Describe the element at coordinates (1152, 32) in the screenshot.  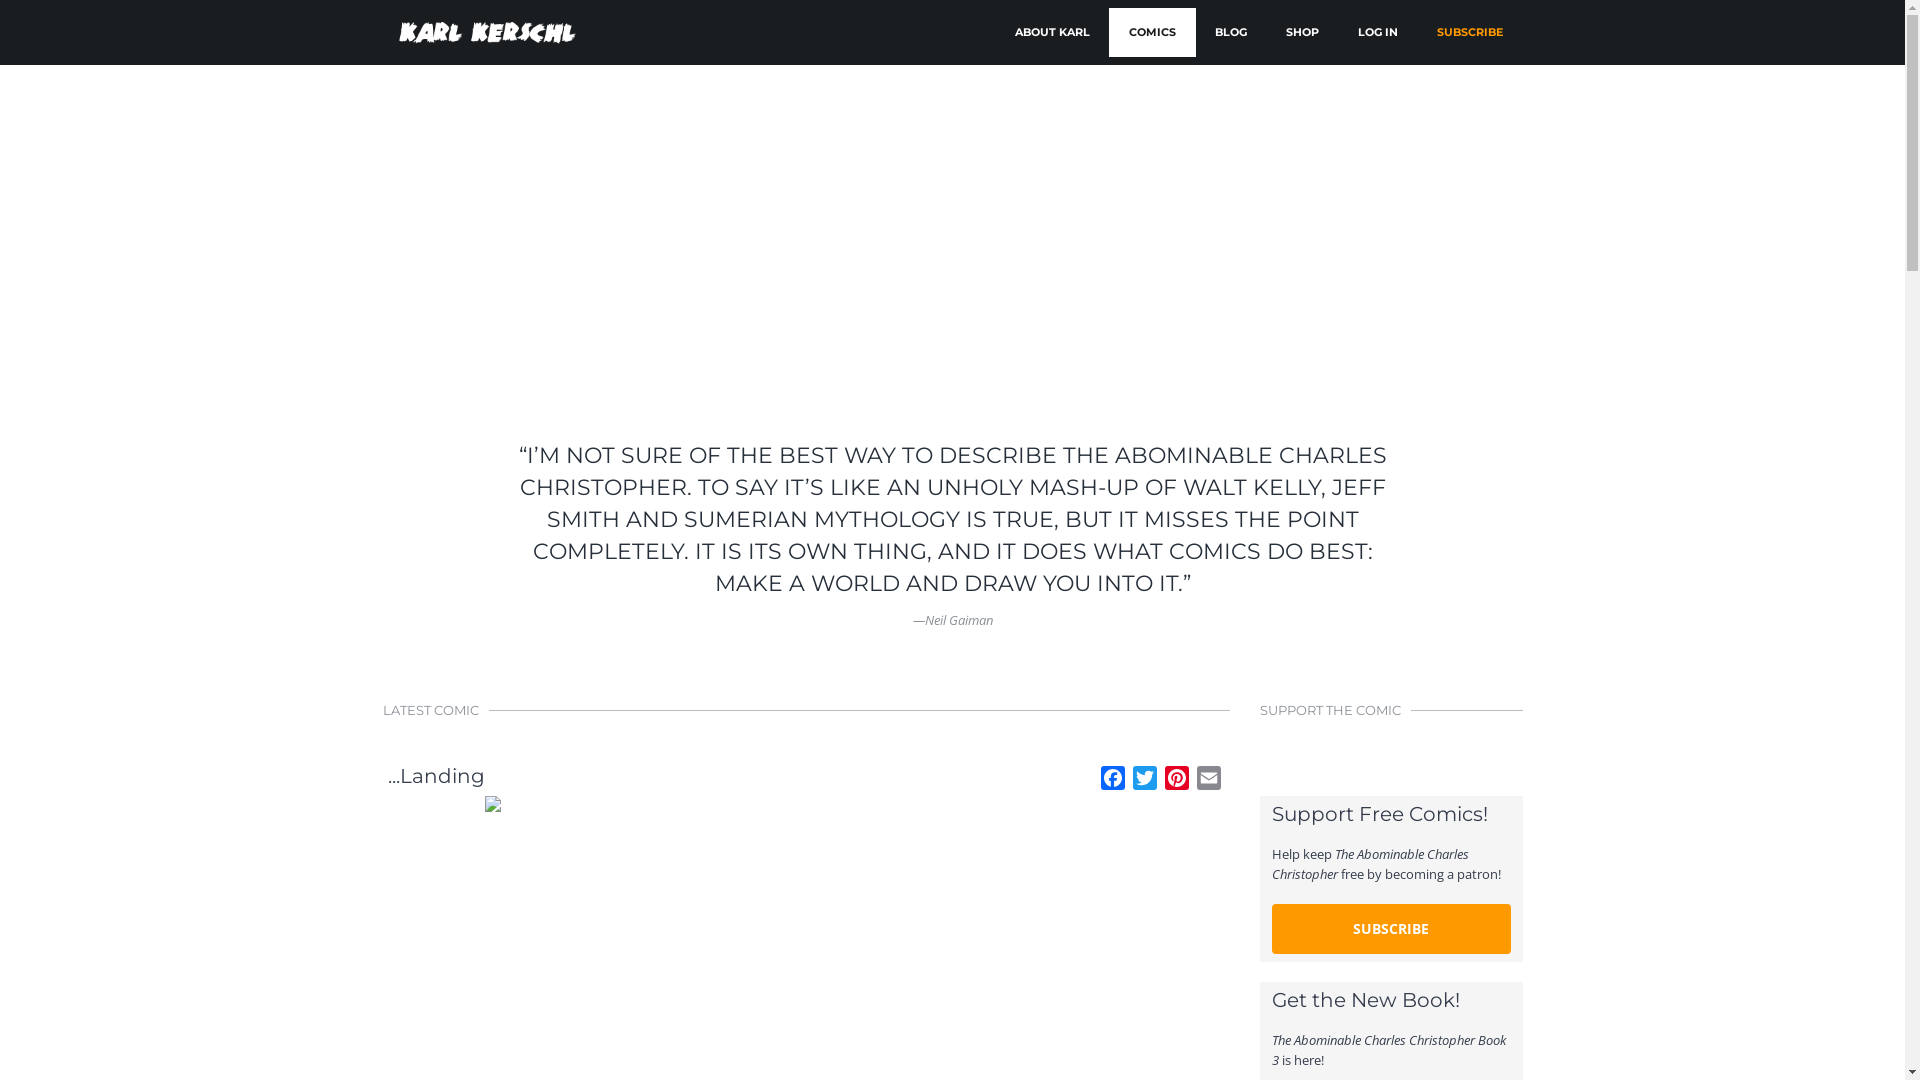
I see `COMICS` at that location.